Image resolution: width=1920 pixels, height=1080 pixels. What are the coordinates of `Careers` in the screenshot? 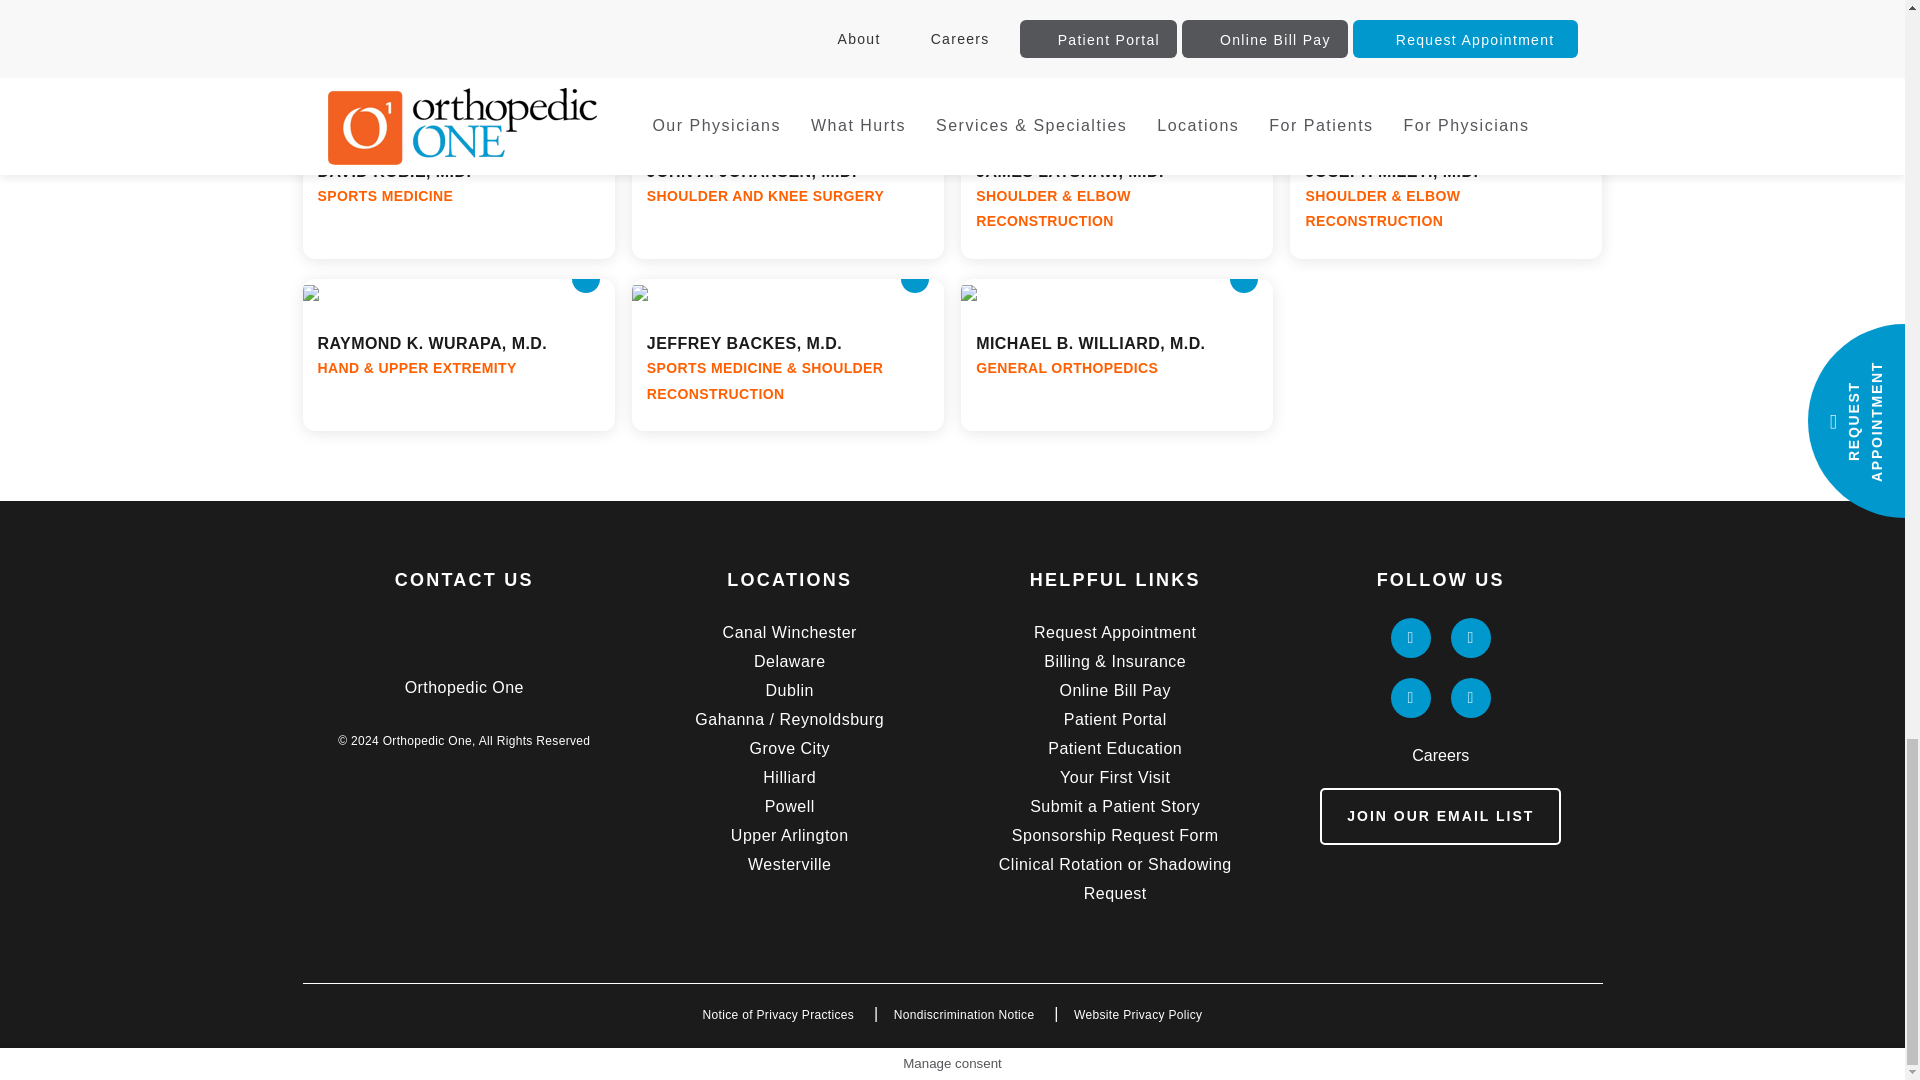 It's located at (1440, 756).